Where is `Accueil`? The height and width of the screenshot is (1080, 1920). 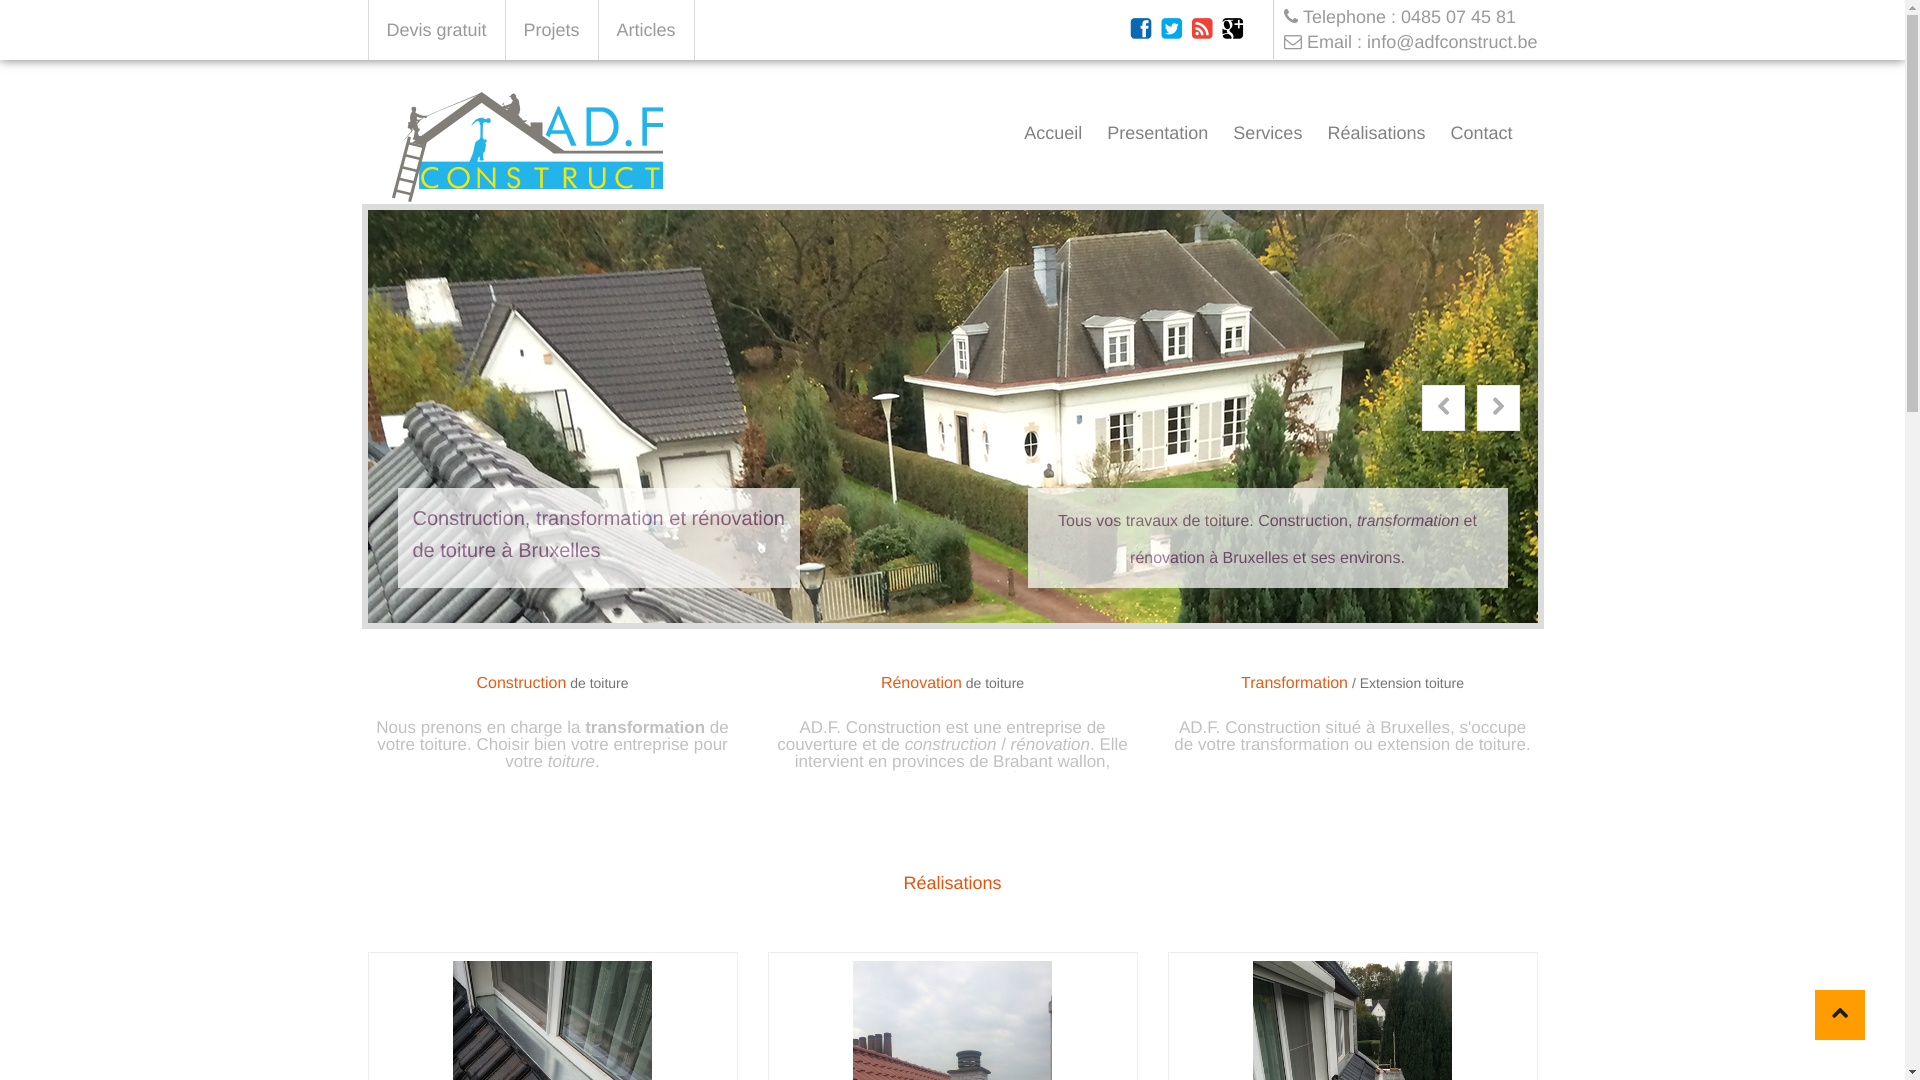
Accueil is located at coordinates (1053, 138).